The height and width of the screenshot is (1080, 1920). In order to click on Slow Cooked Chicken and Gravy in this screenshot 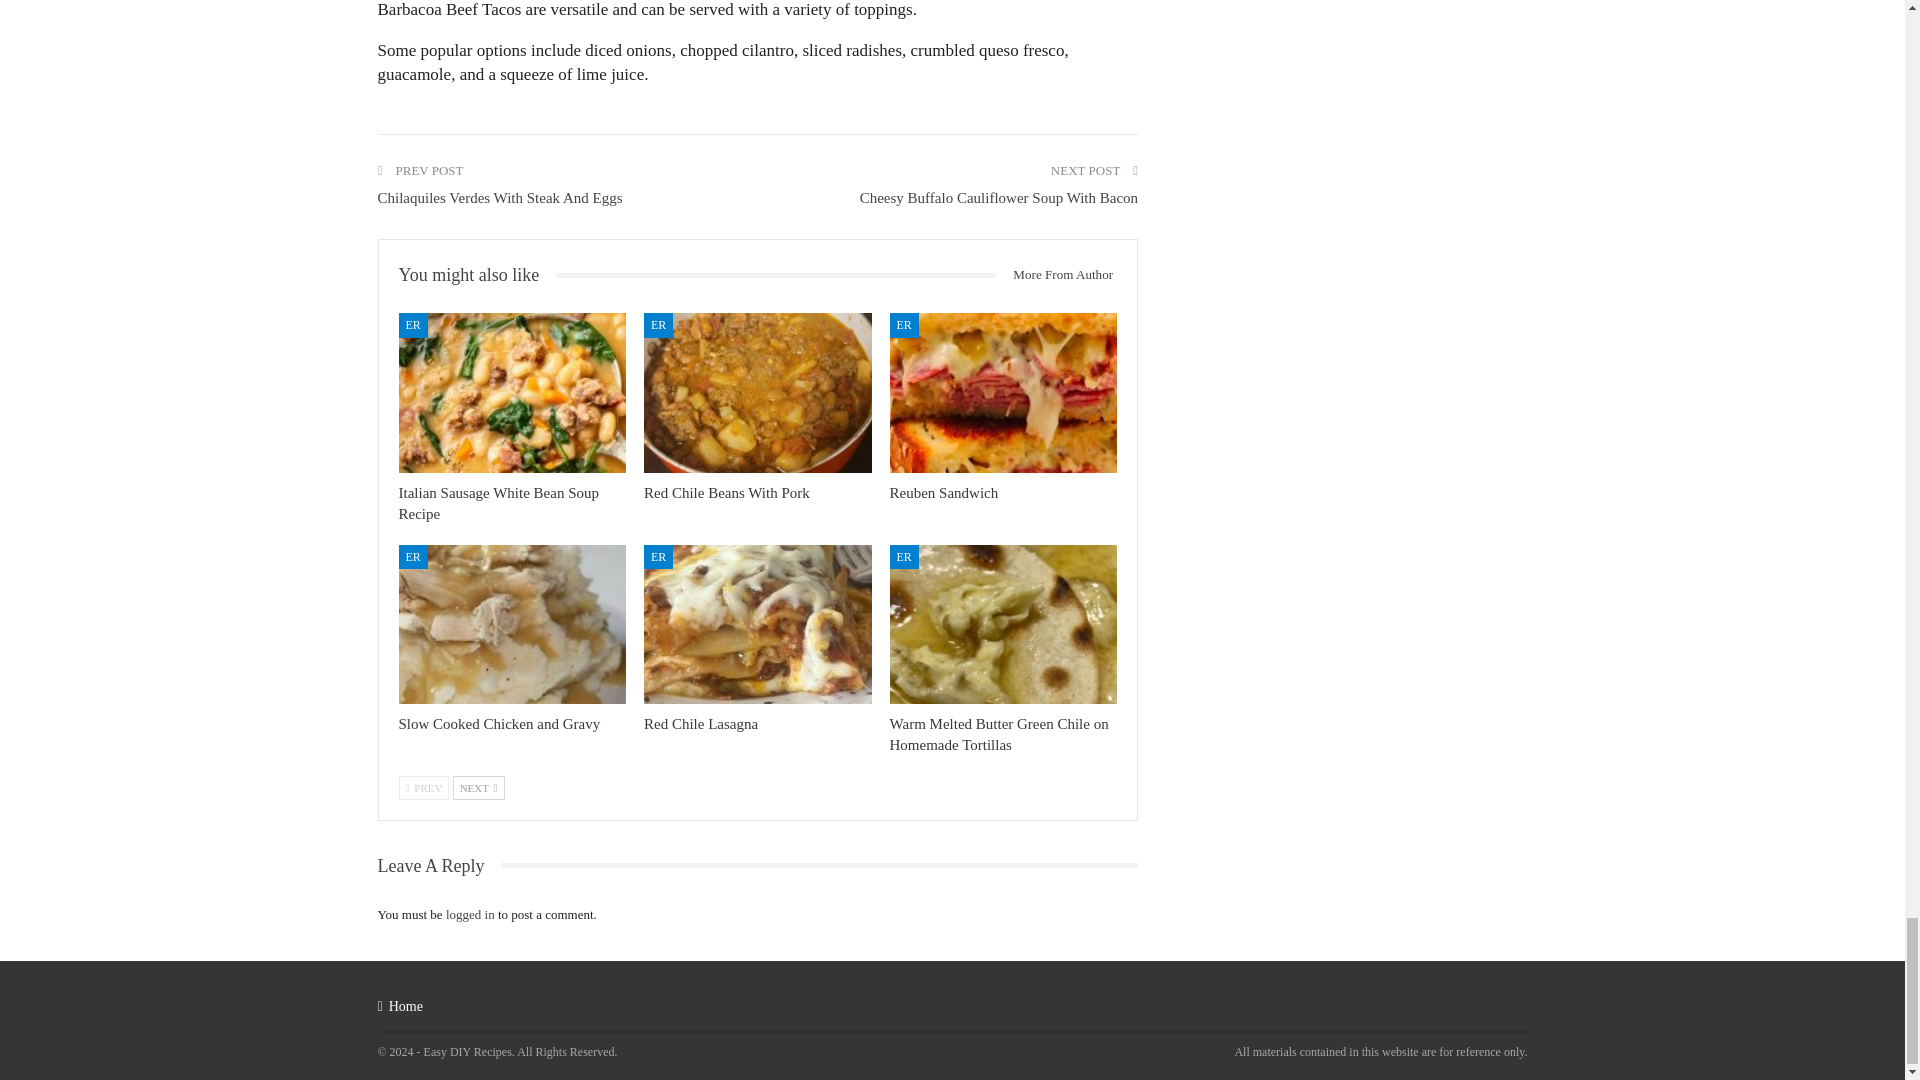, I will do `click(498, 724)`.